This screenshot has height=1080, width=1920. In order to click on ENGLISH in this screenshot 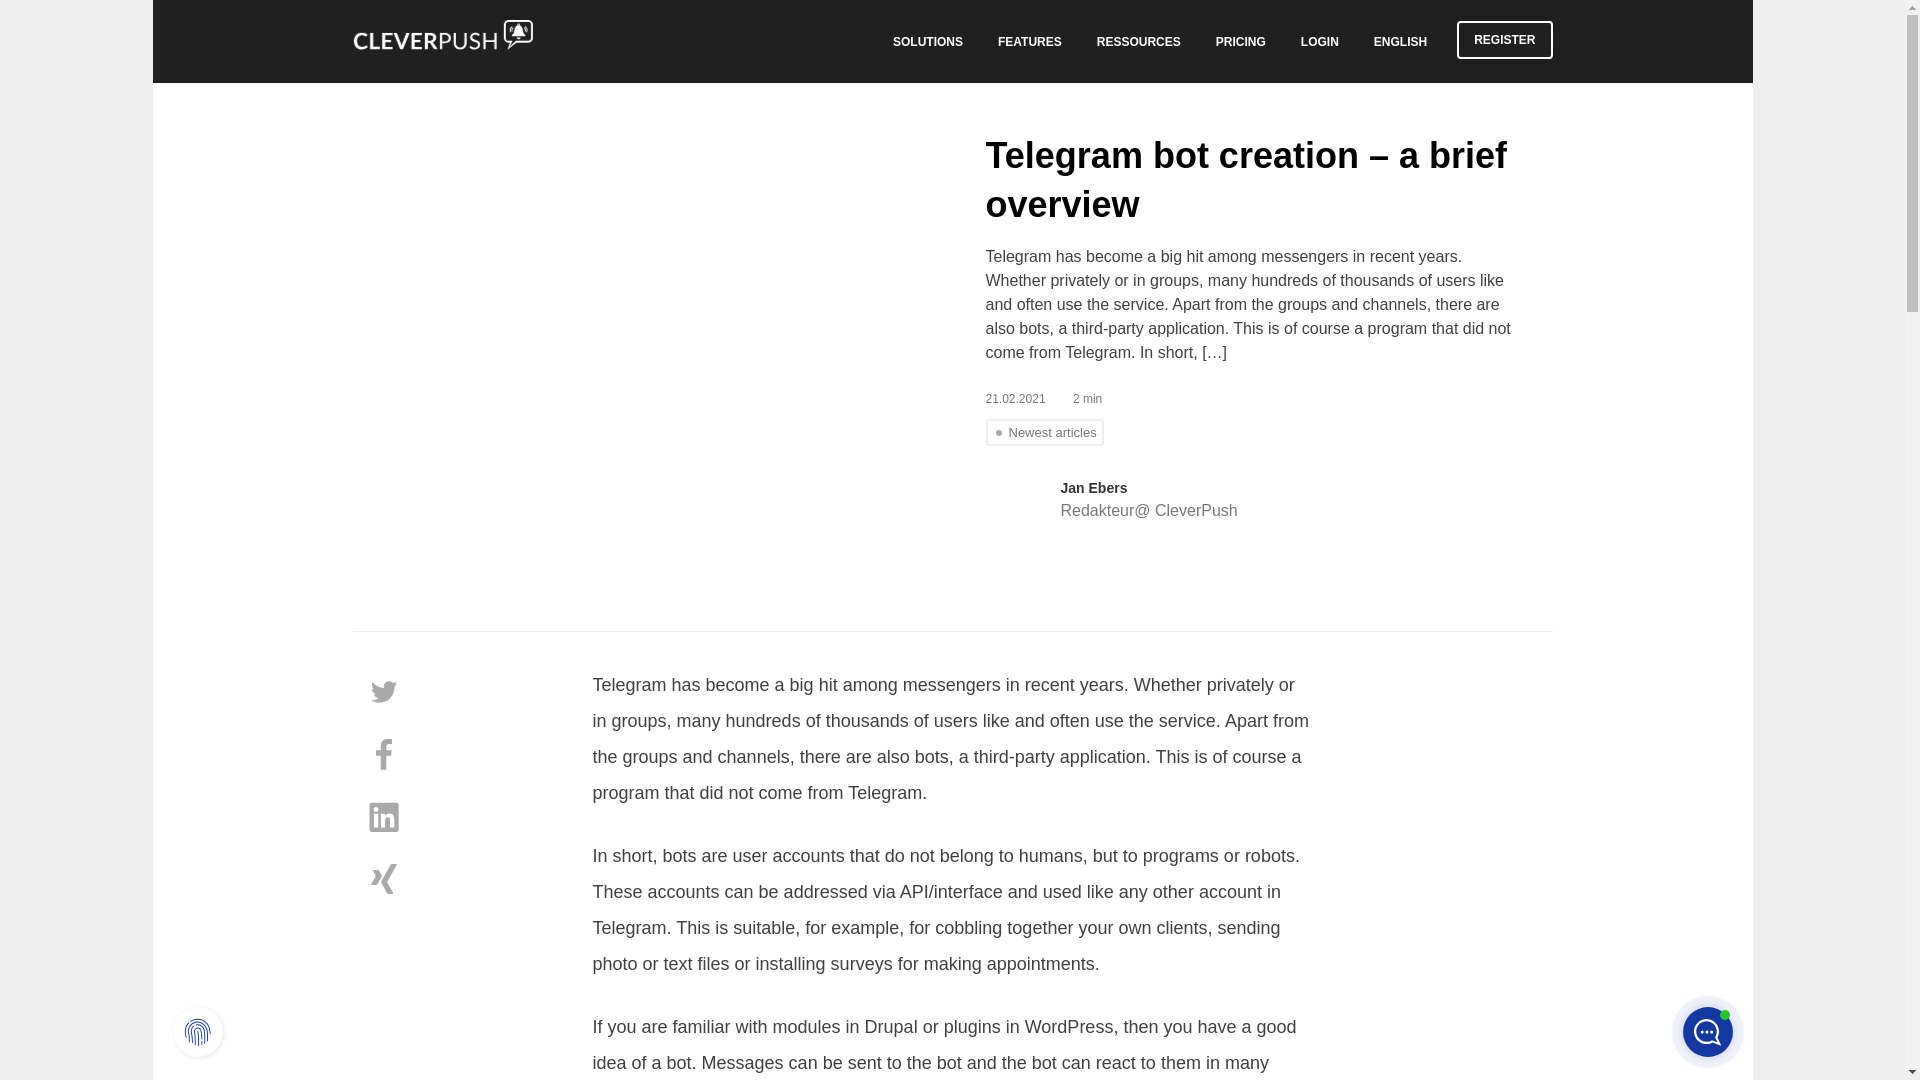, I will do `click(1400, 40)`.